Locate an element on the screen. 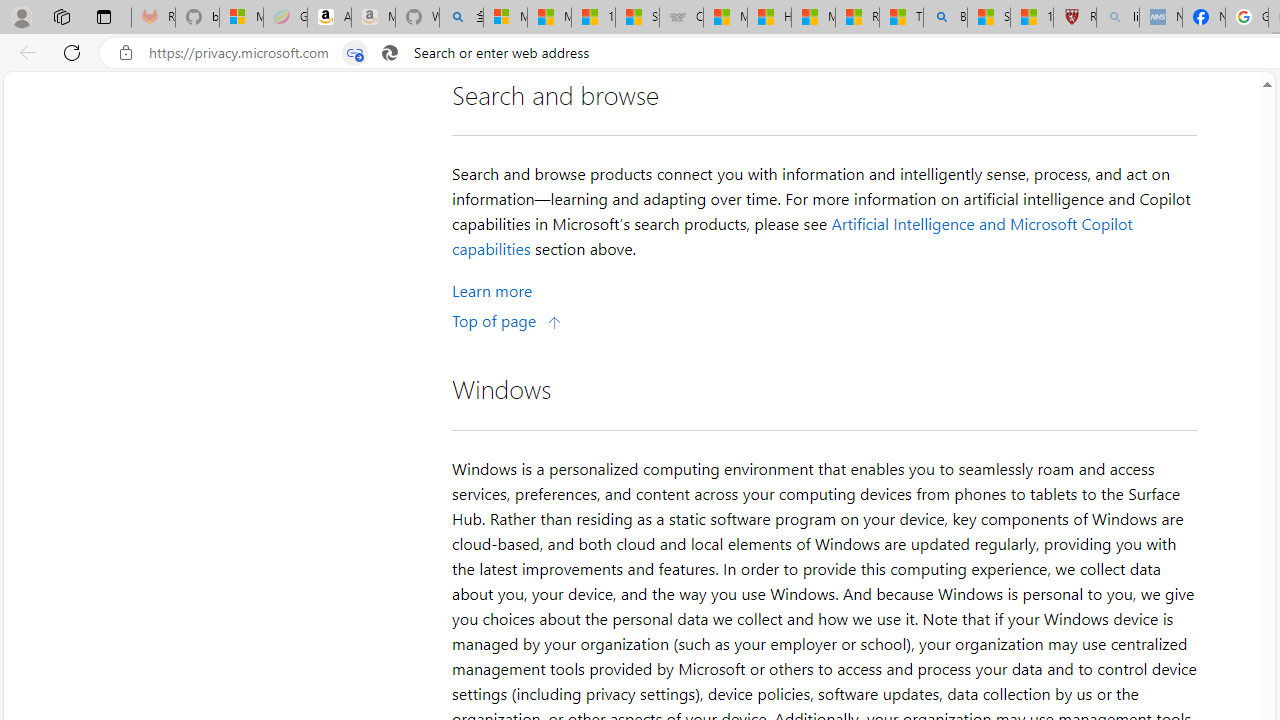 The image size is (1280, 720). Tabs in split screen is located at coordinates (354, 53).